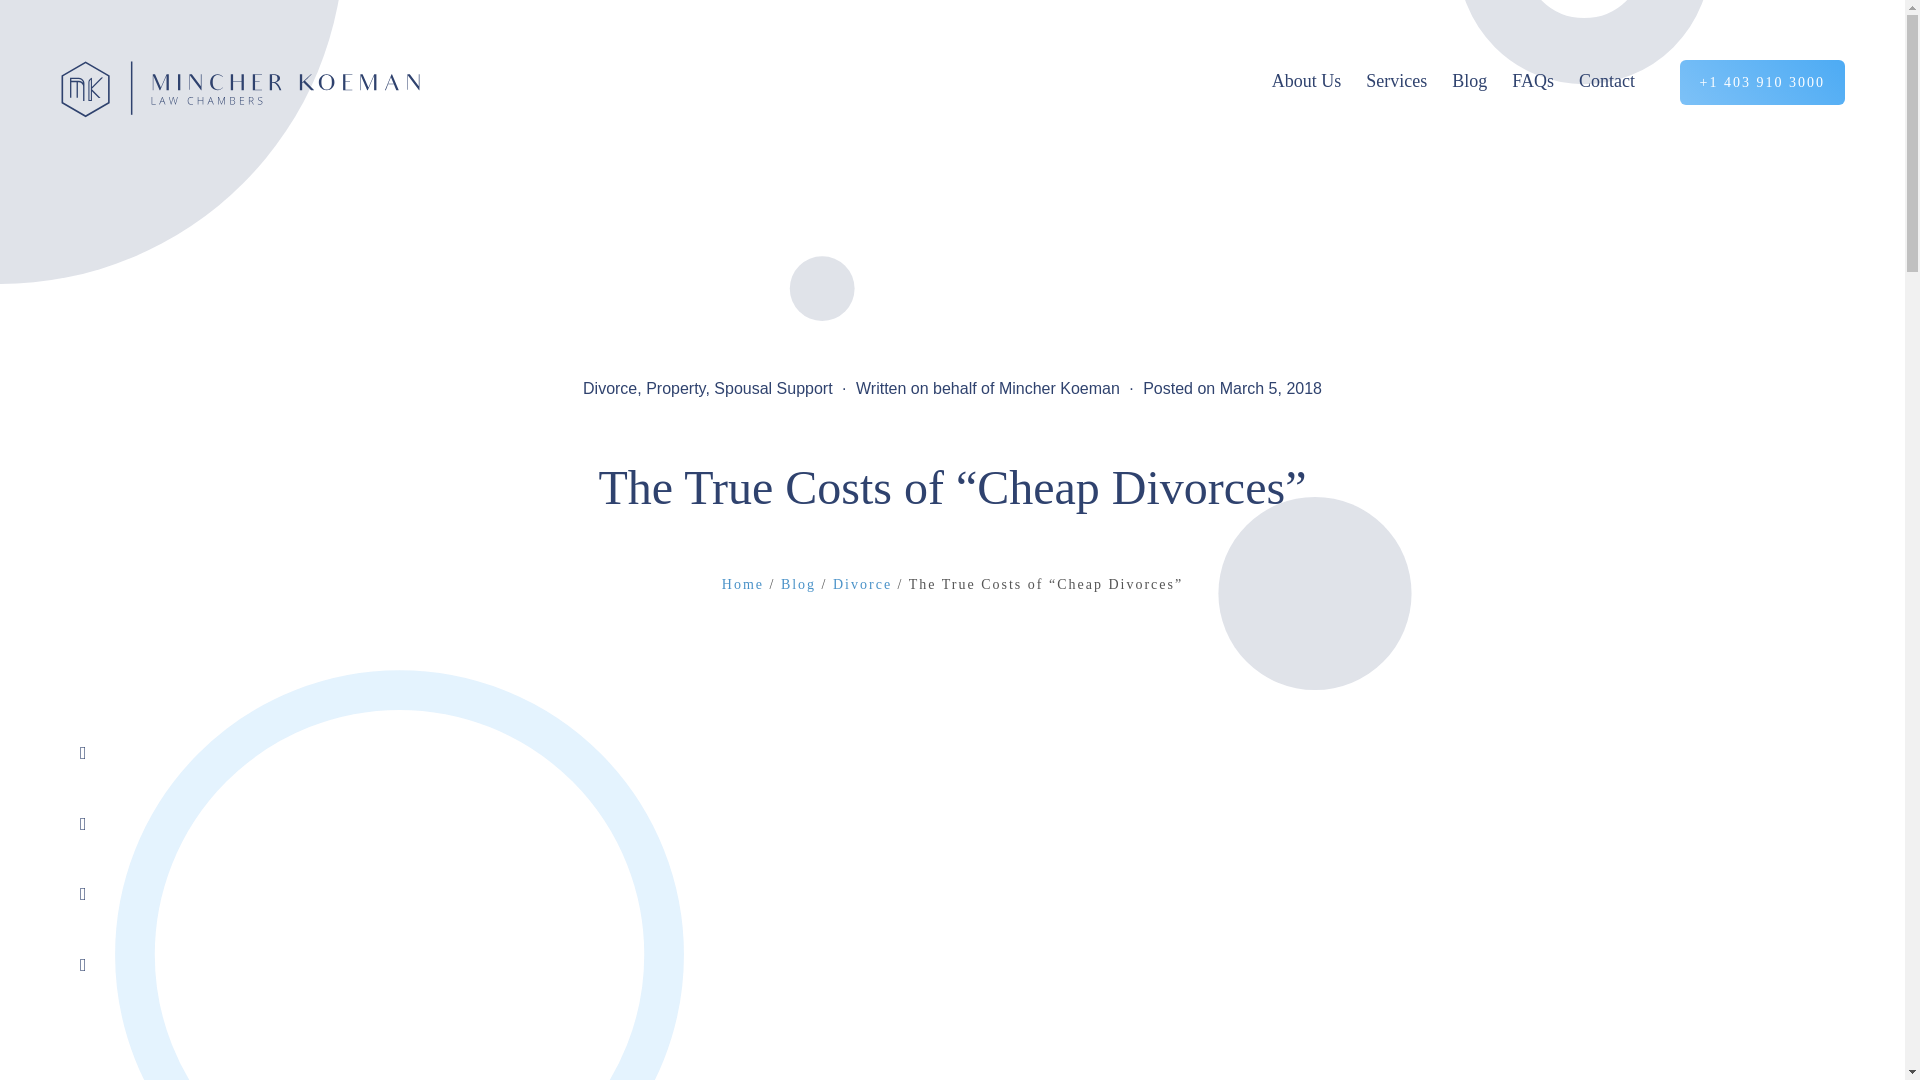 The image size is (1920, 1080). I want to click on Services, so click(1406, 81).